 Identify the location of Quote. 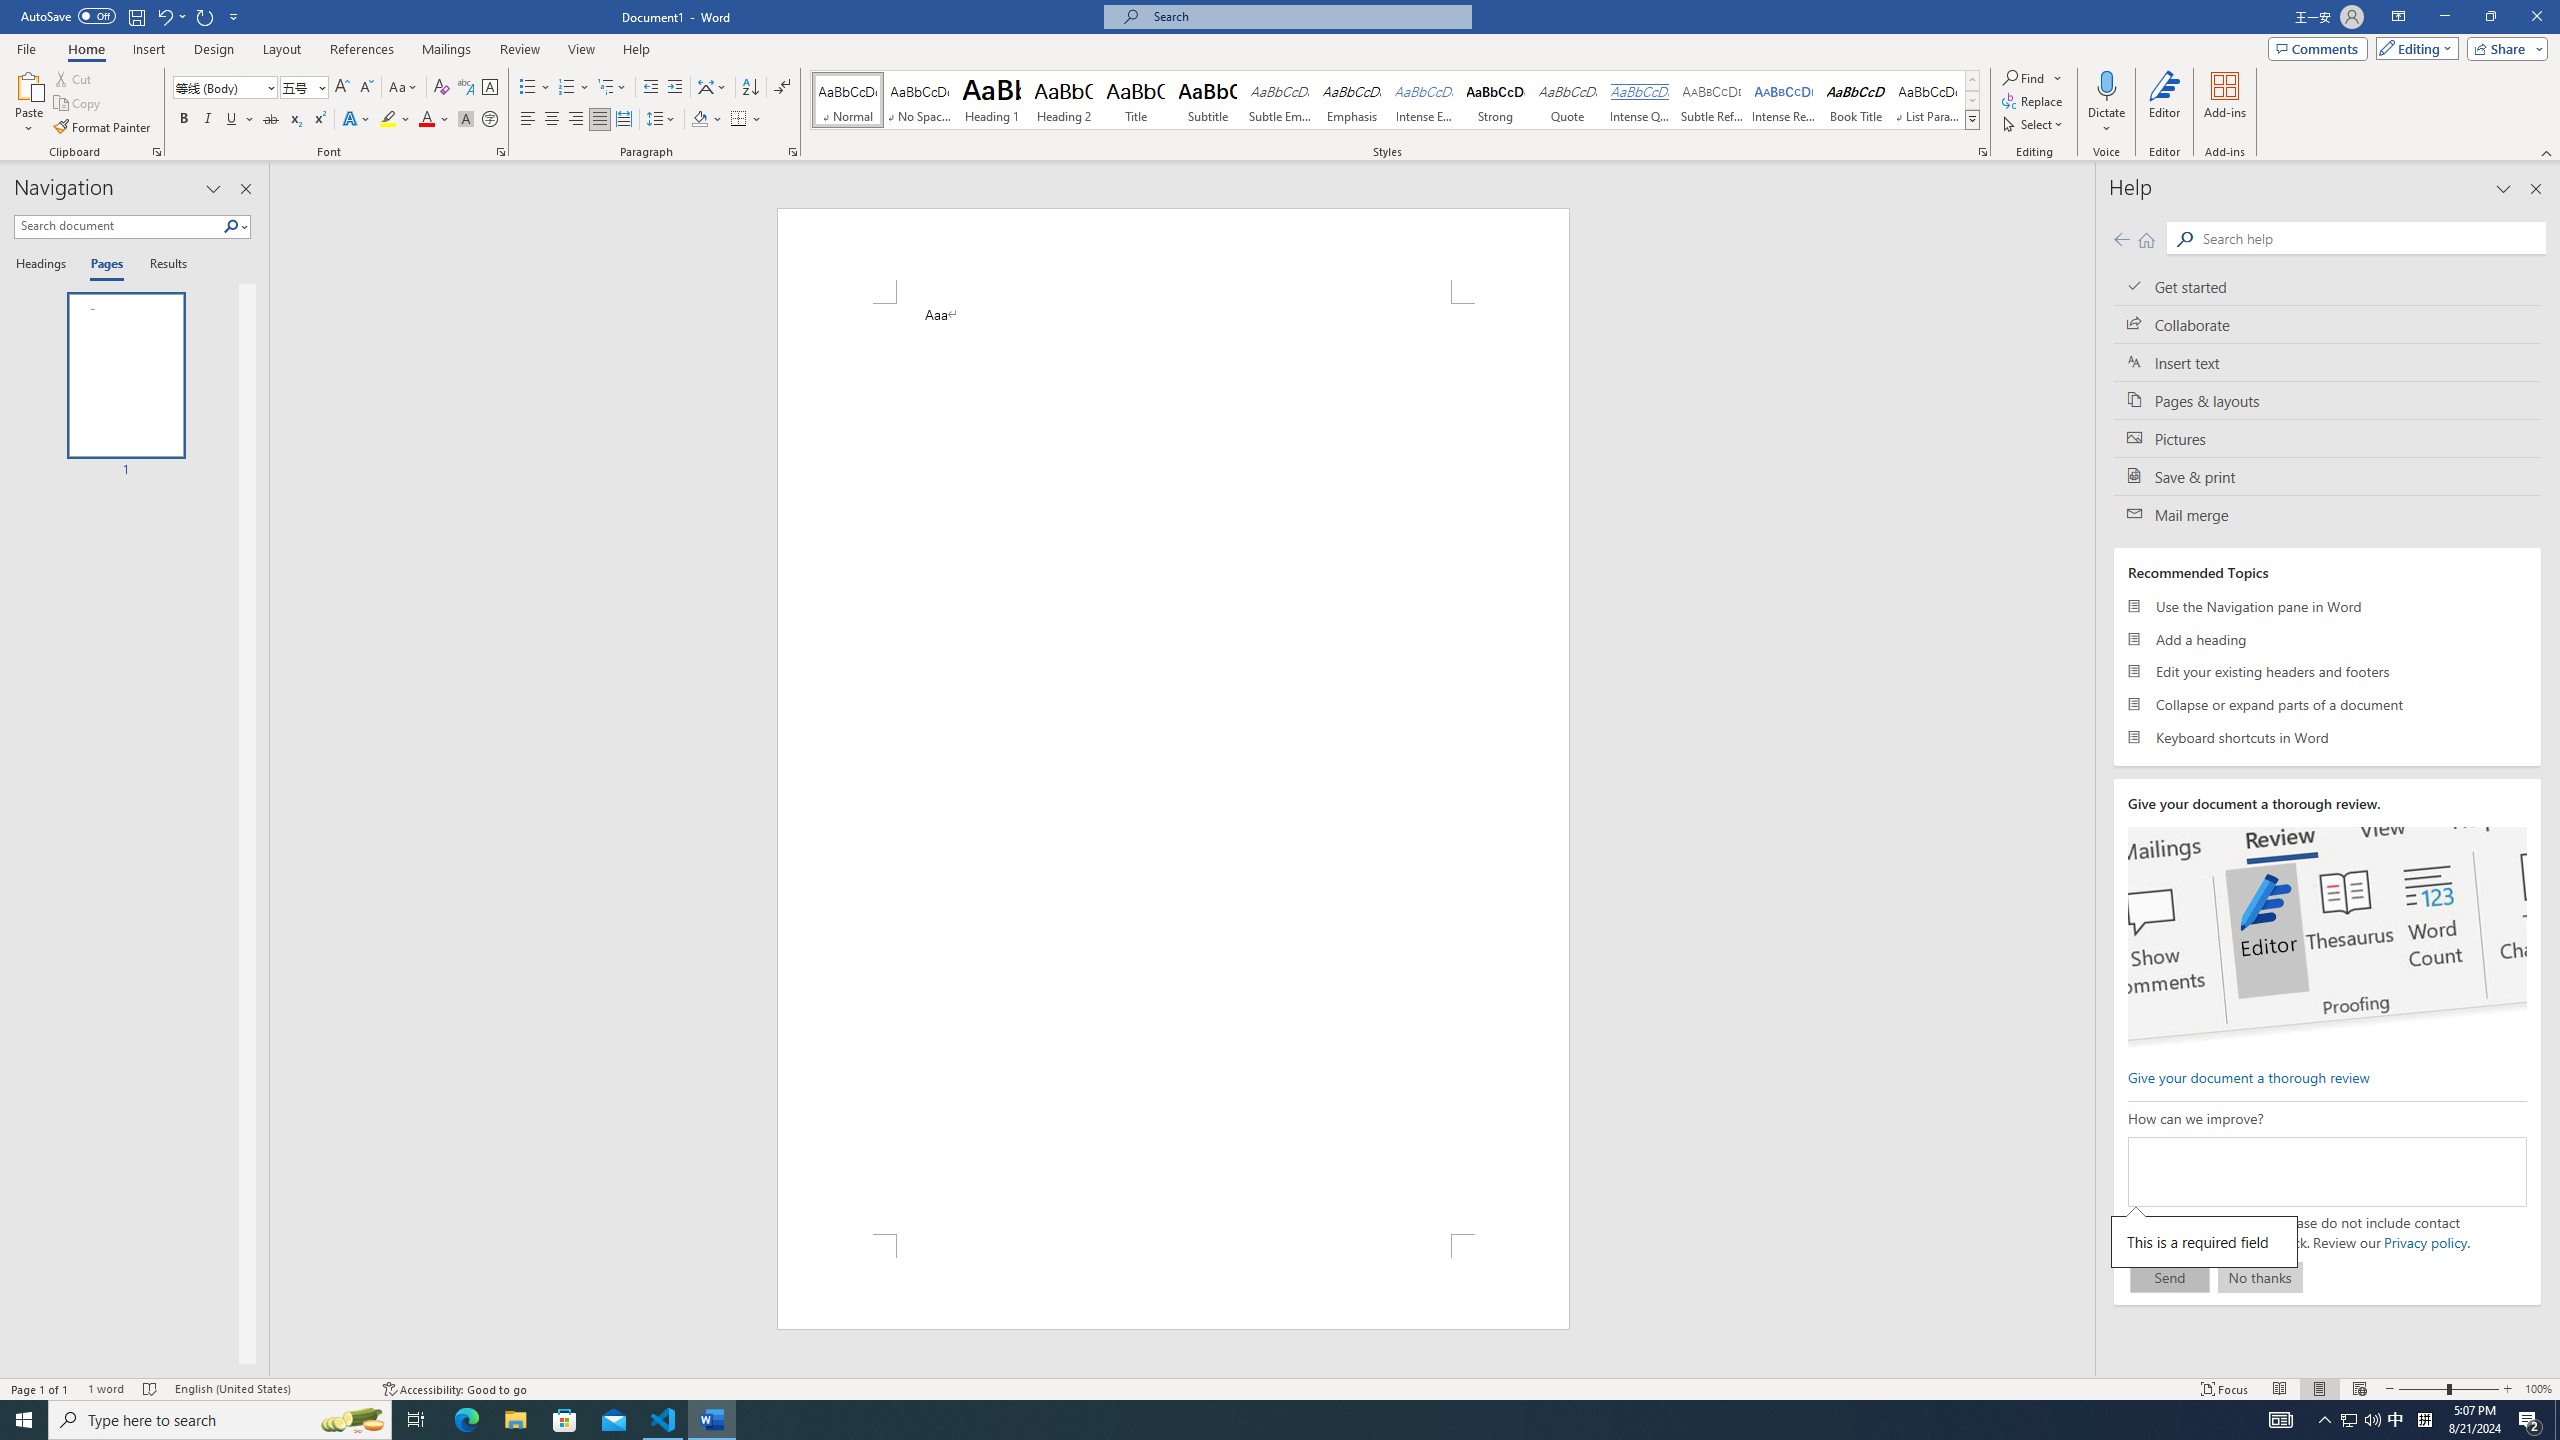
(1568, 100).